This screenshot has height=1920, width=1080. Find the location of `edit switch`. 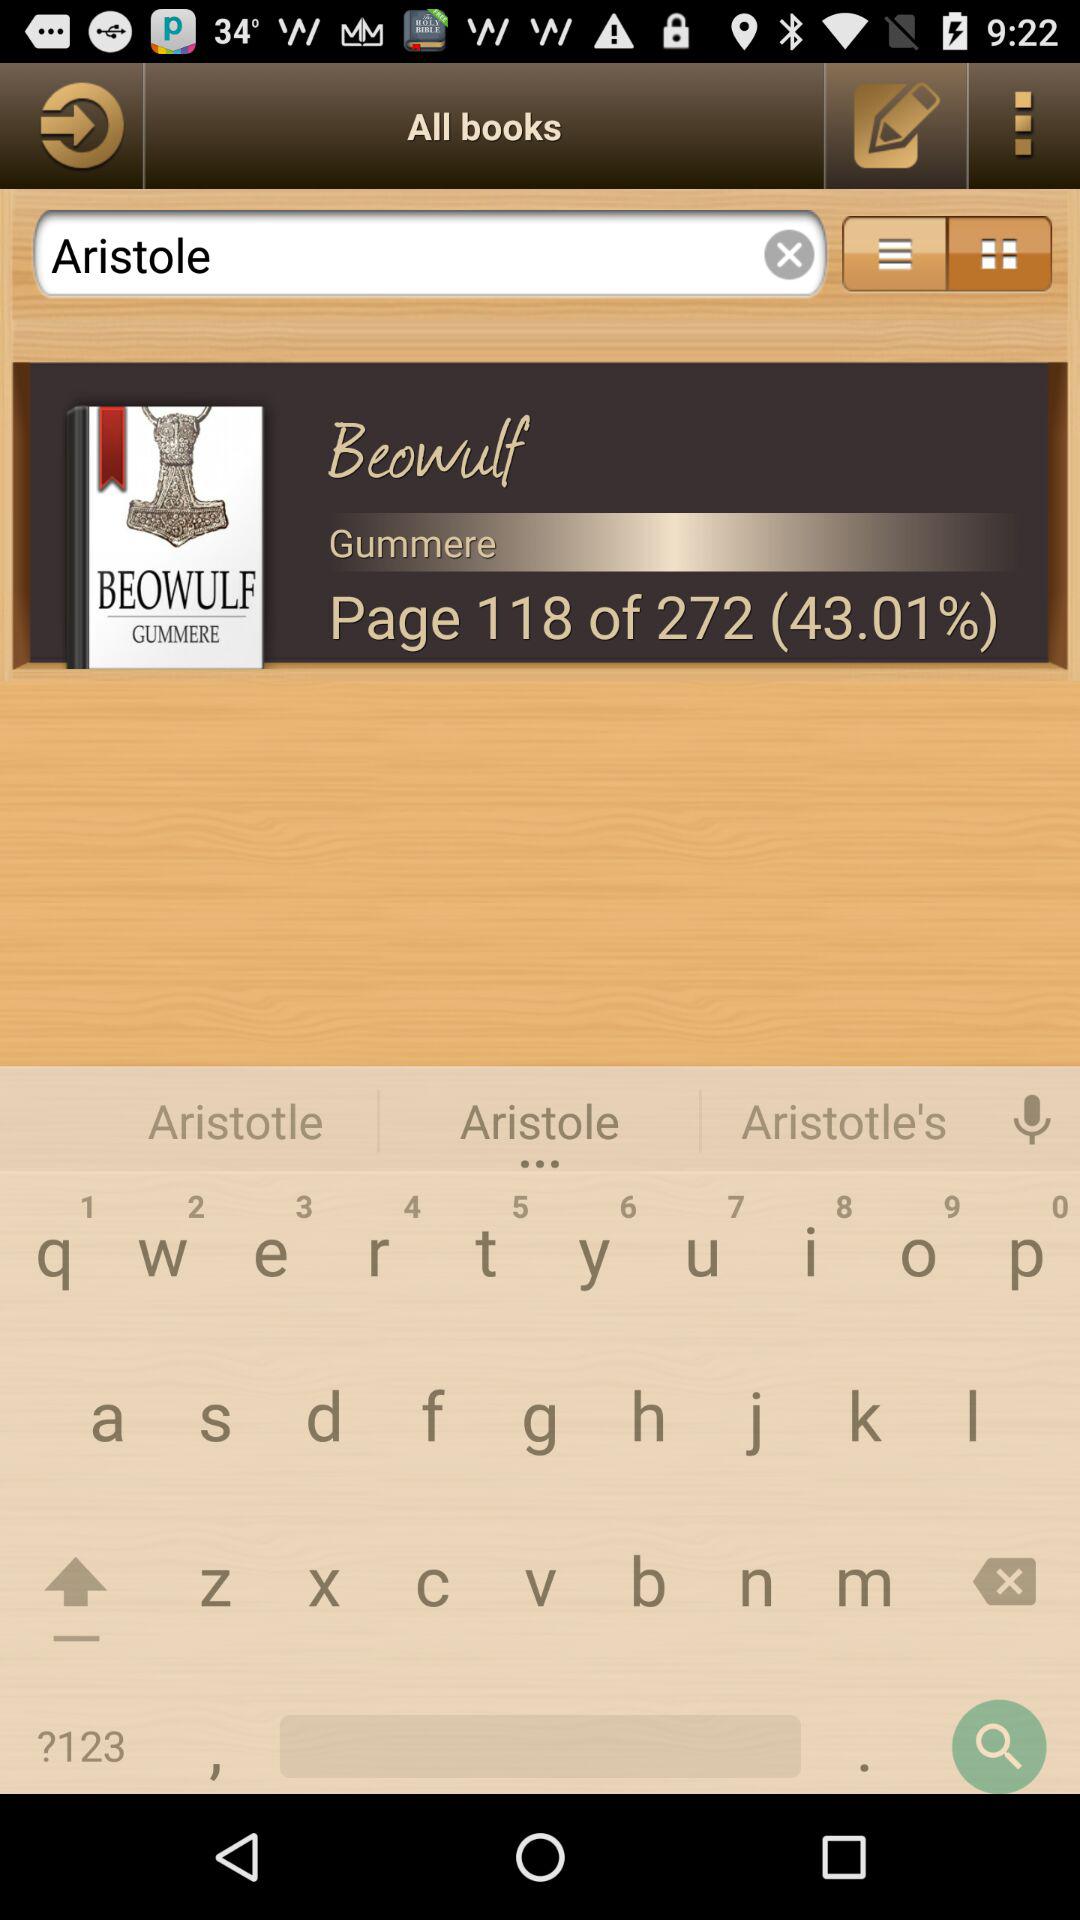

edit switch is located at coordinates (898, 126).